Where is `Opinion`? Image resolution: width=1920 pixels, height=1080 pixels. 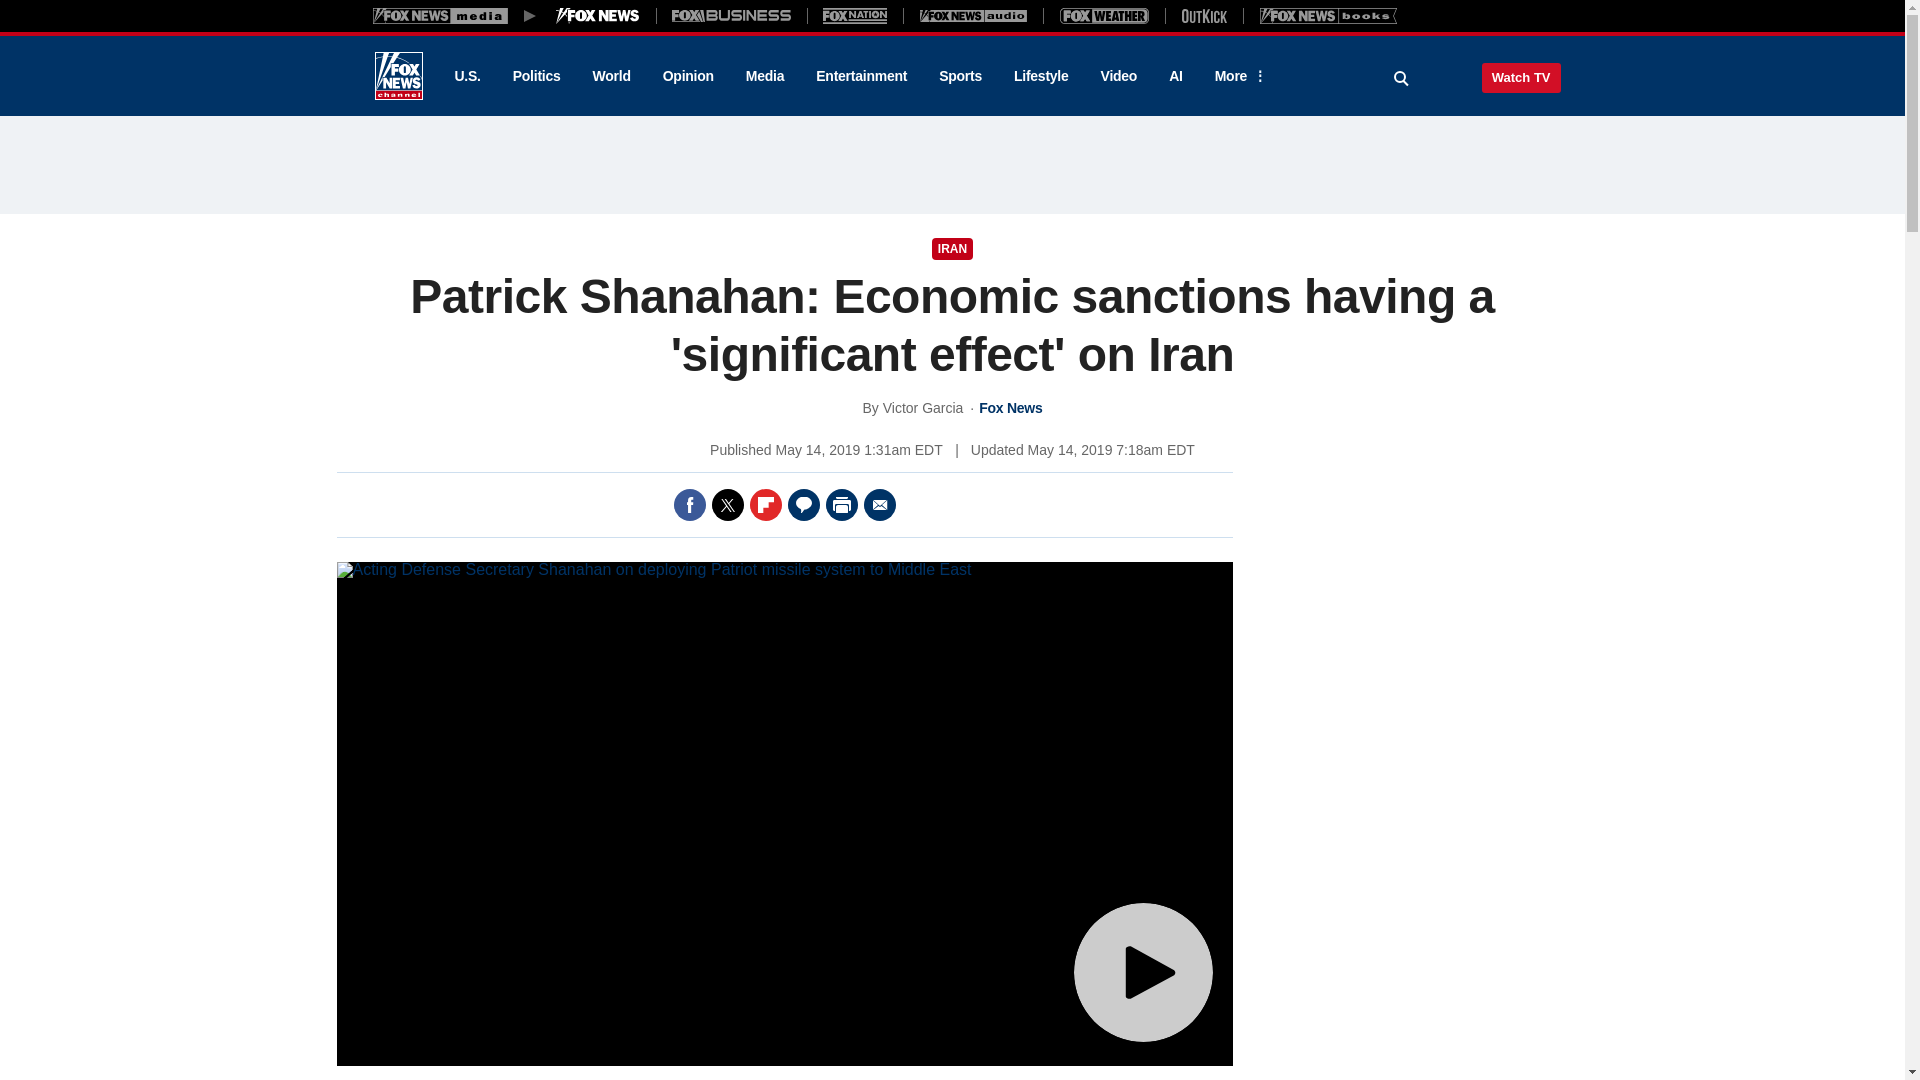
Opinion is located at coordinates (688, 76).